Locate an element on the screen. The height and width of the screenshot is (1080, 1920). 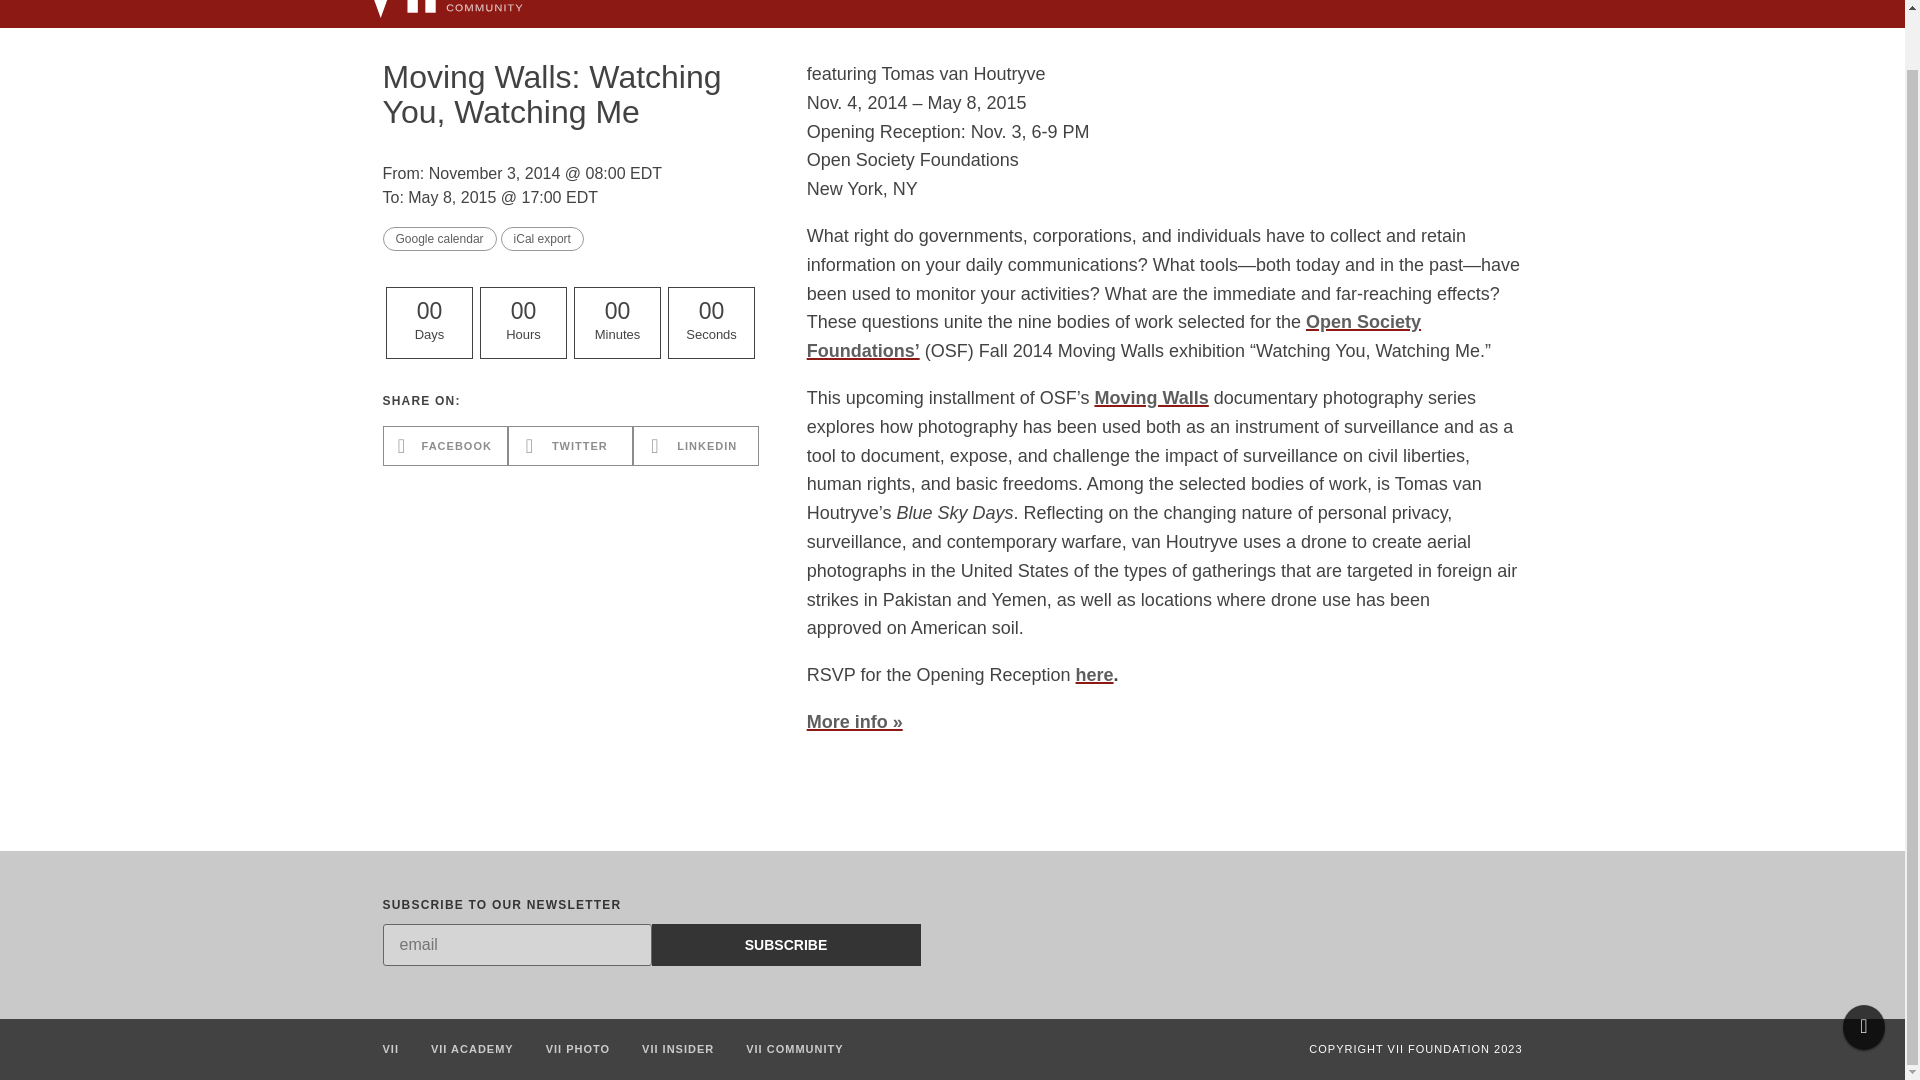
VII PHOTO is located at coordinates (1006, 12).